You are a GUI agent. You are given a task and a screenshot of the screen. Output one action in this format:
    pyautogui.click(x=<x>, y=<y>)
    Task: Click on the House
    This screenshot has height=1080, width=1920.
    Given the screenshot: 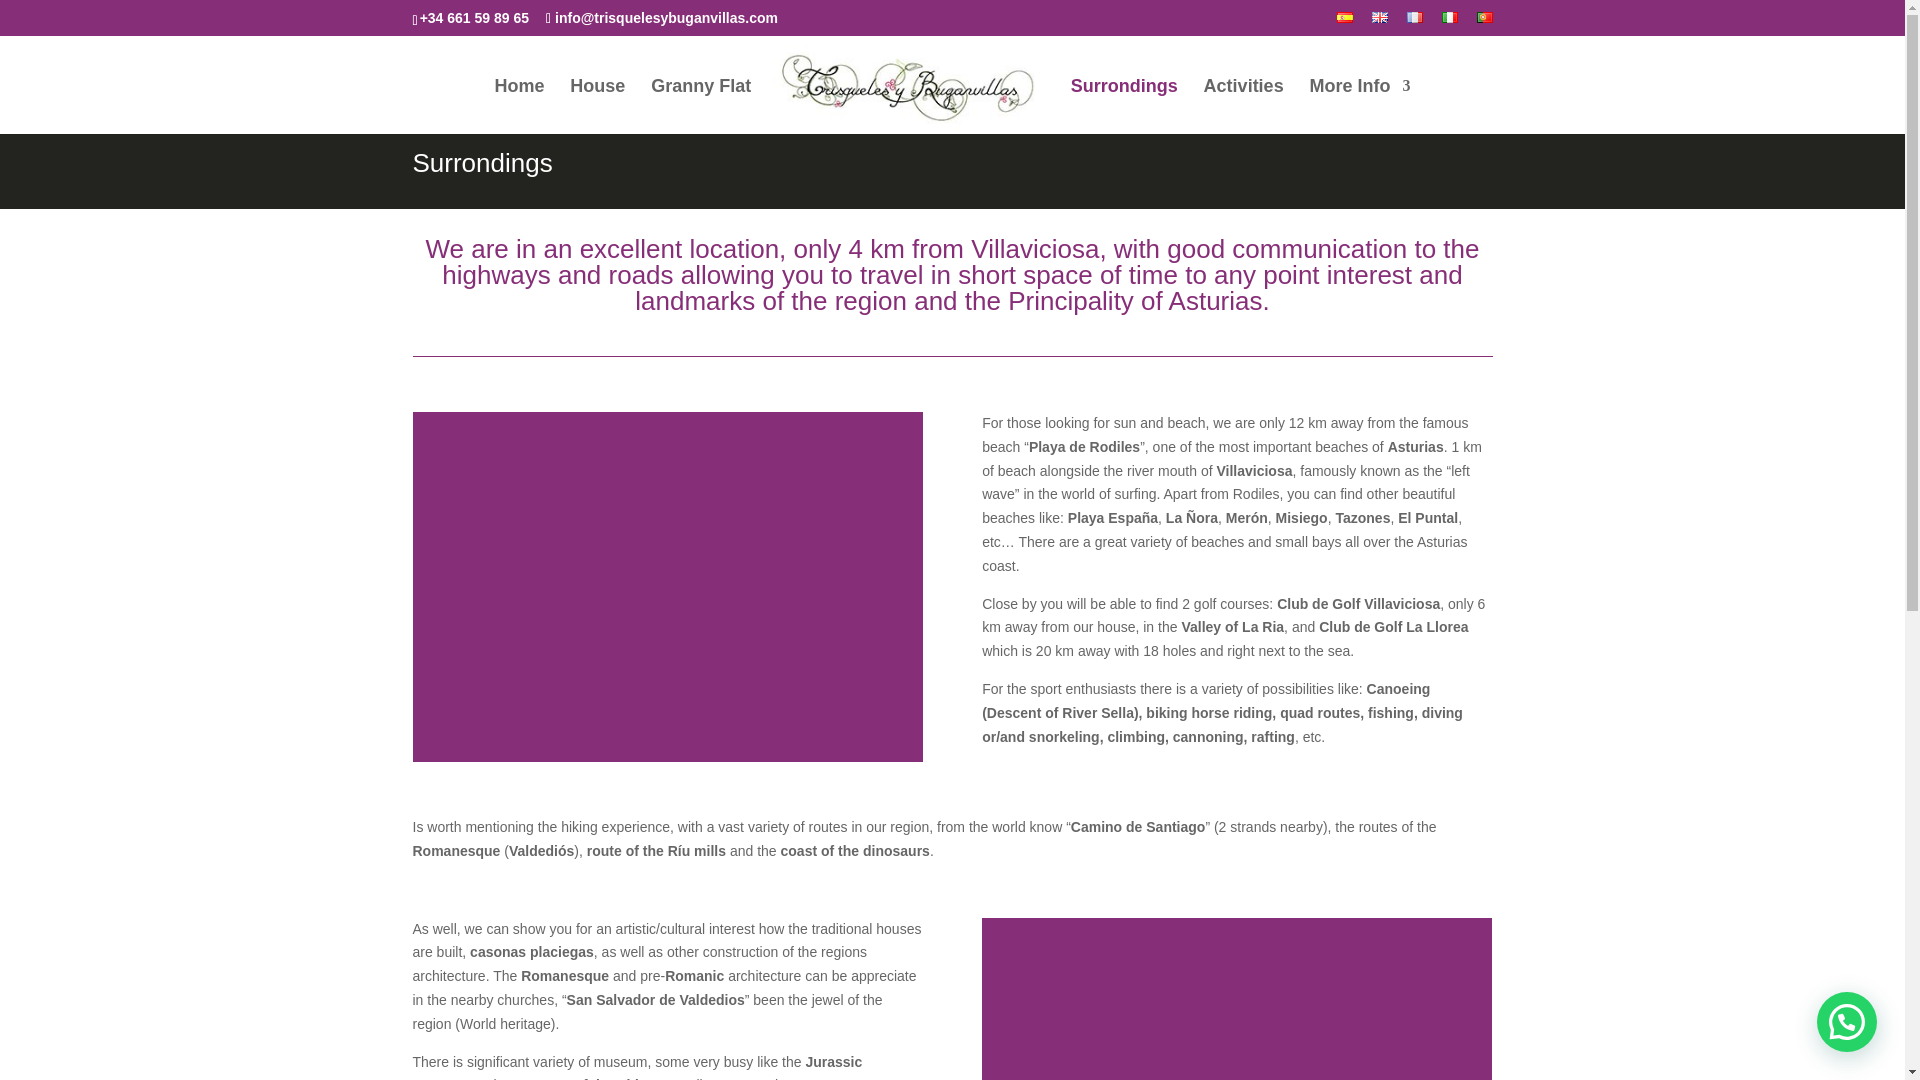 What is the action you would take?
    pyautogui.click(x=598, y=106)
    